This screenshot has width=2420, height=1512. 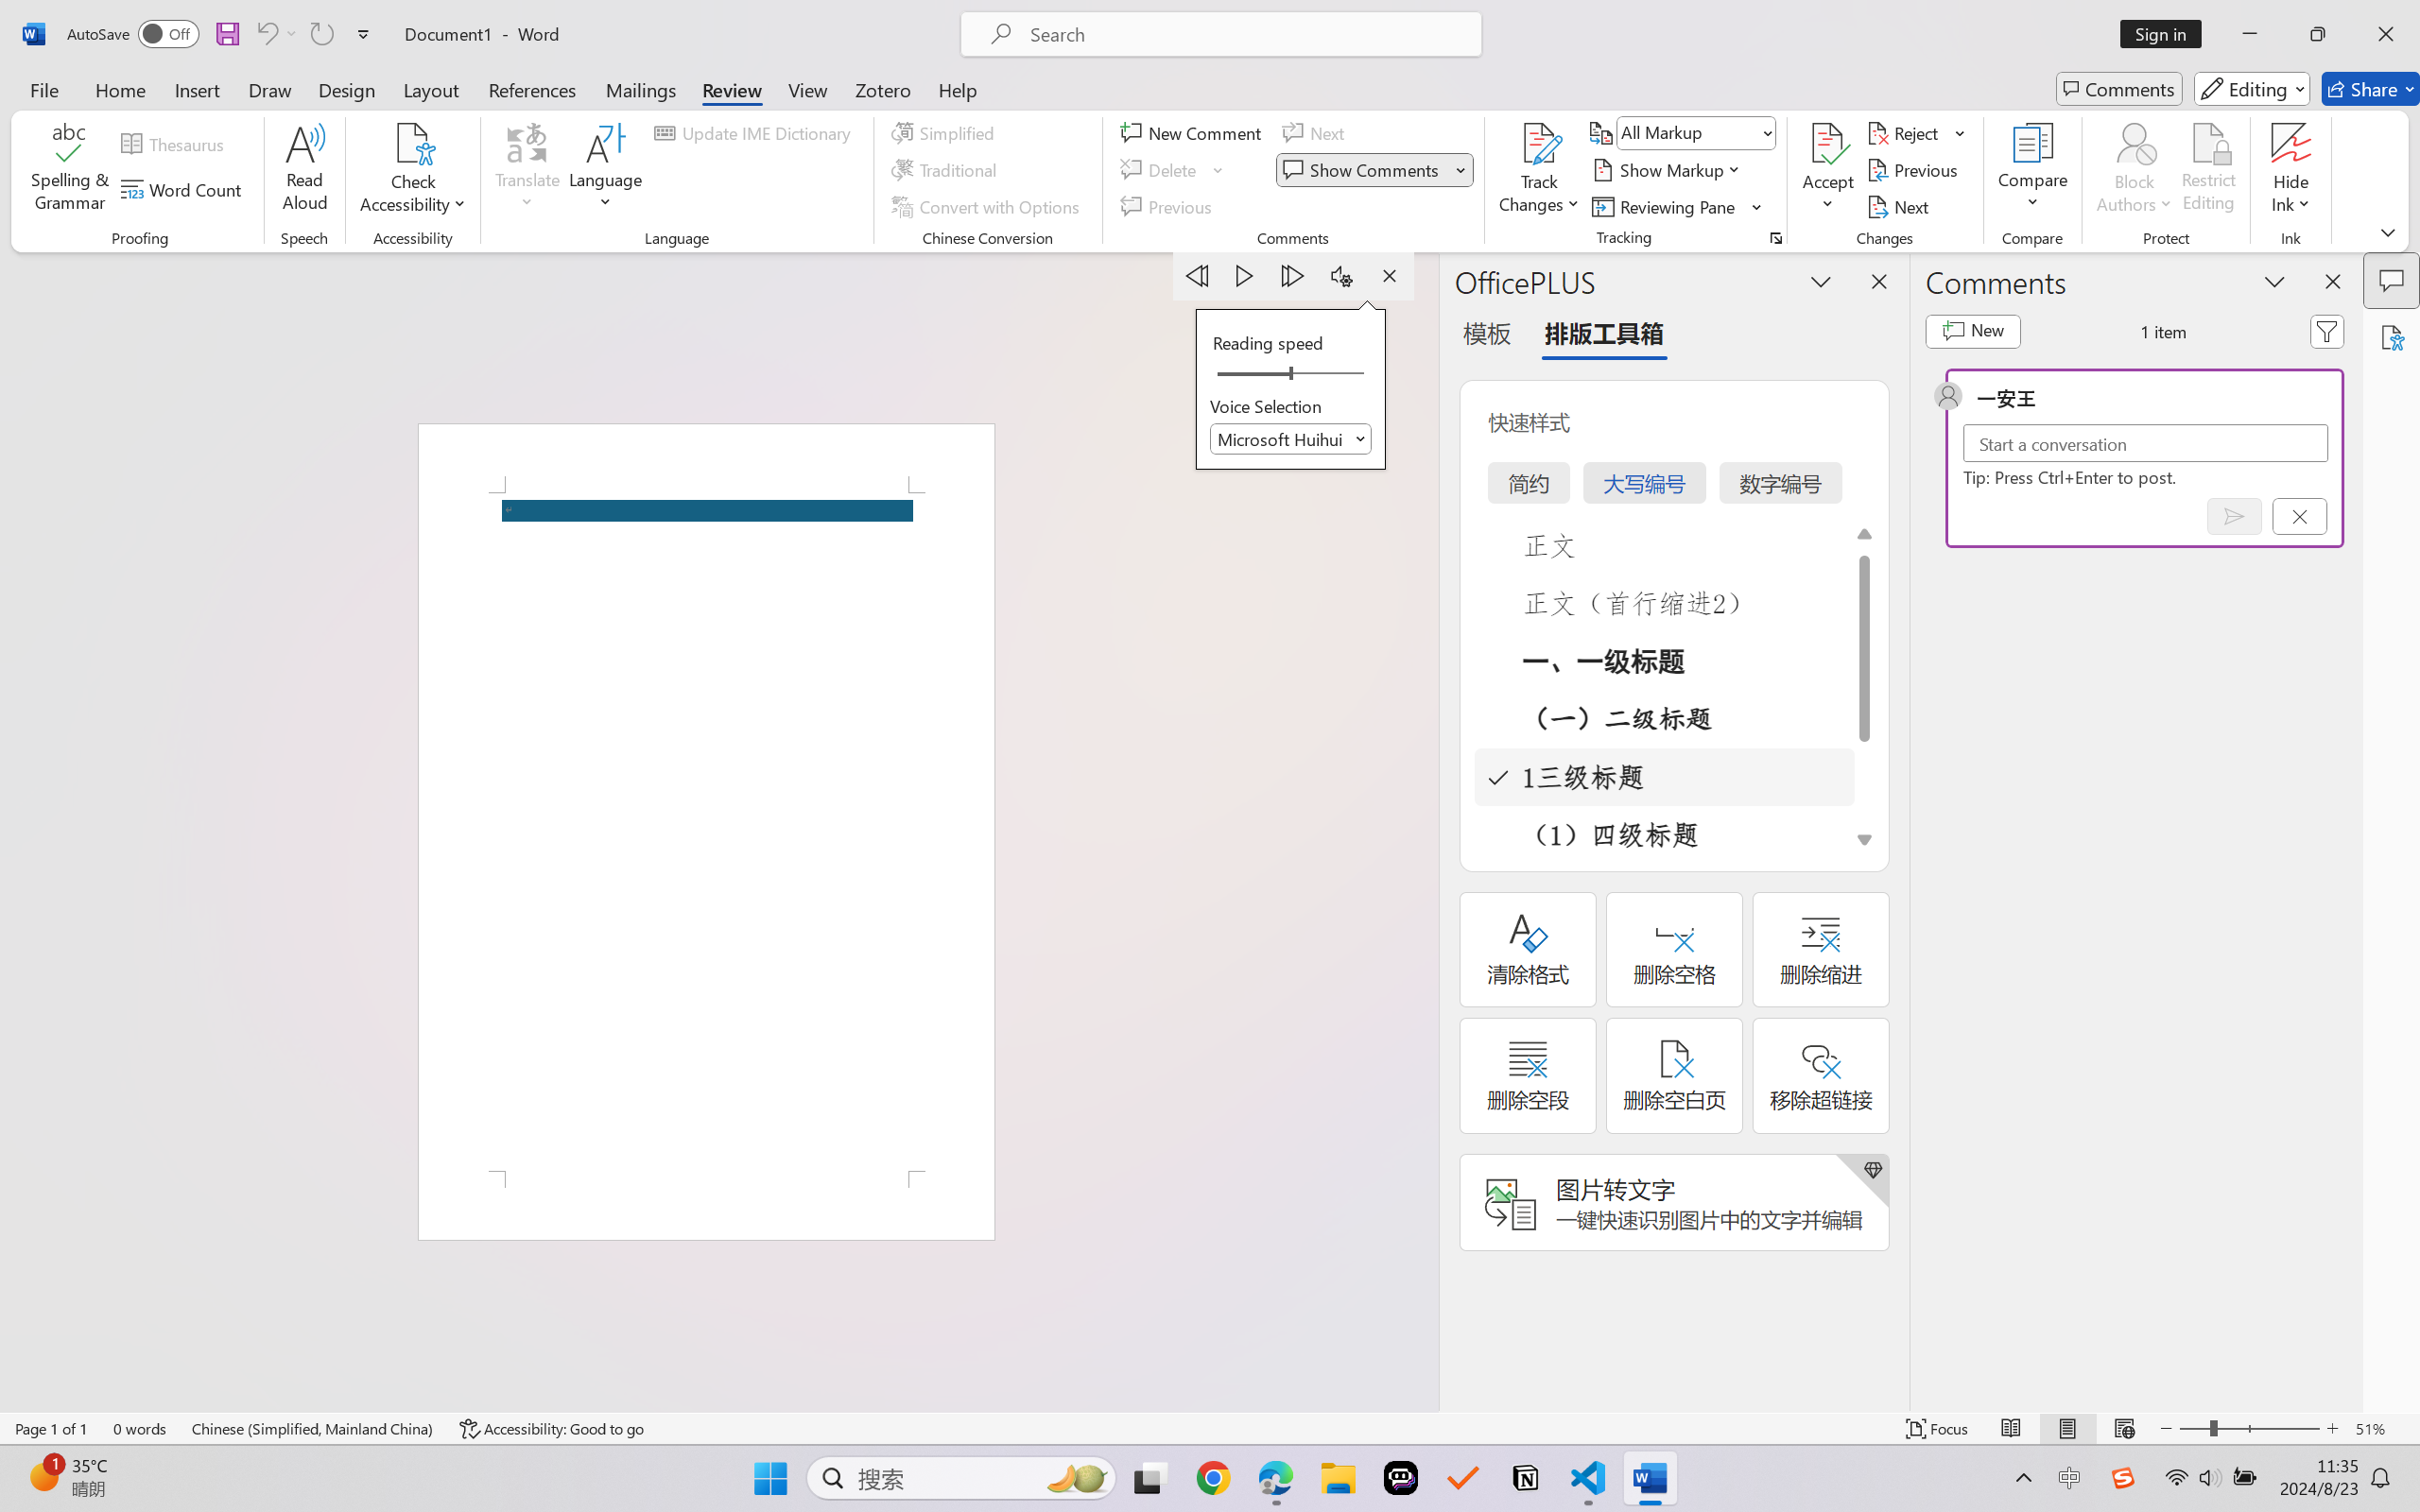 I want to click on Language Chinese (Simplified, Mainland China), so click(x=314, y=1429).